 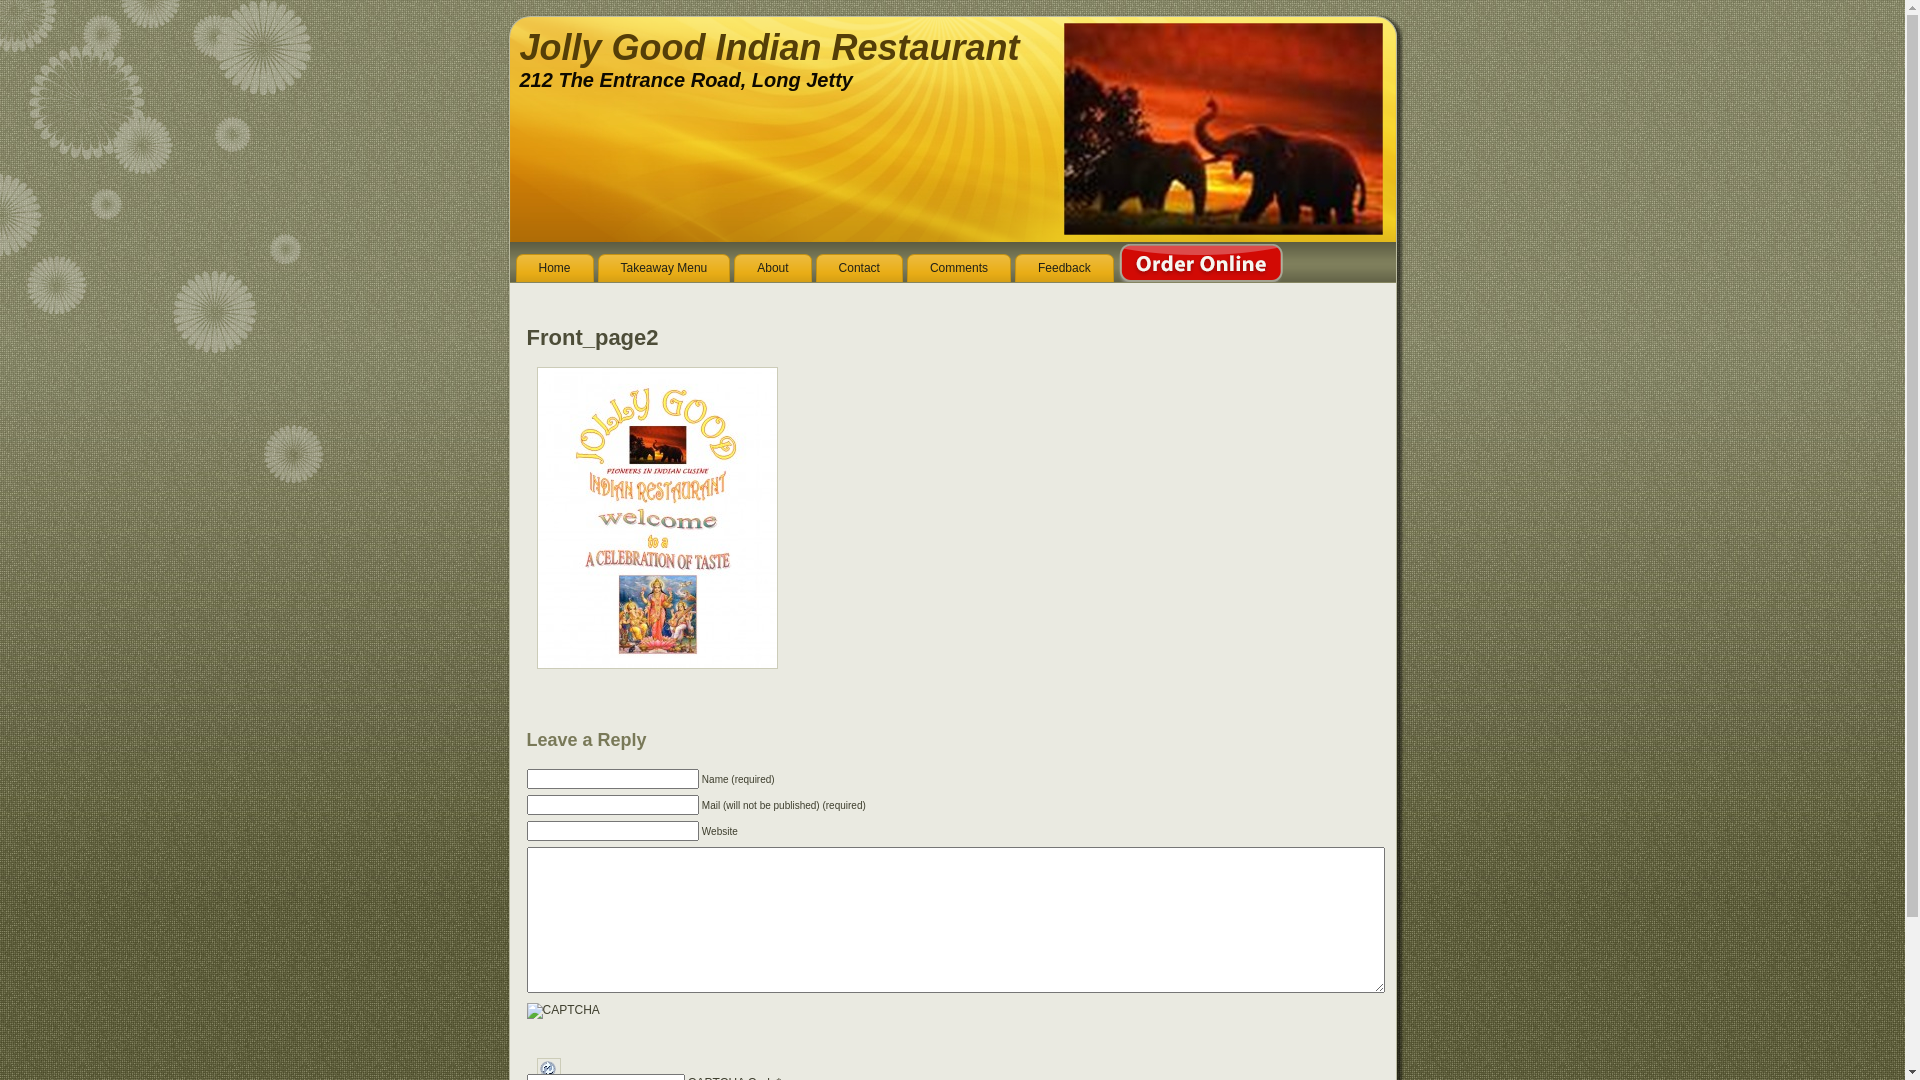 I want to click on Comments, so click(x=959, y=268).